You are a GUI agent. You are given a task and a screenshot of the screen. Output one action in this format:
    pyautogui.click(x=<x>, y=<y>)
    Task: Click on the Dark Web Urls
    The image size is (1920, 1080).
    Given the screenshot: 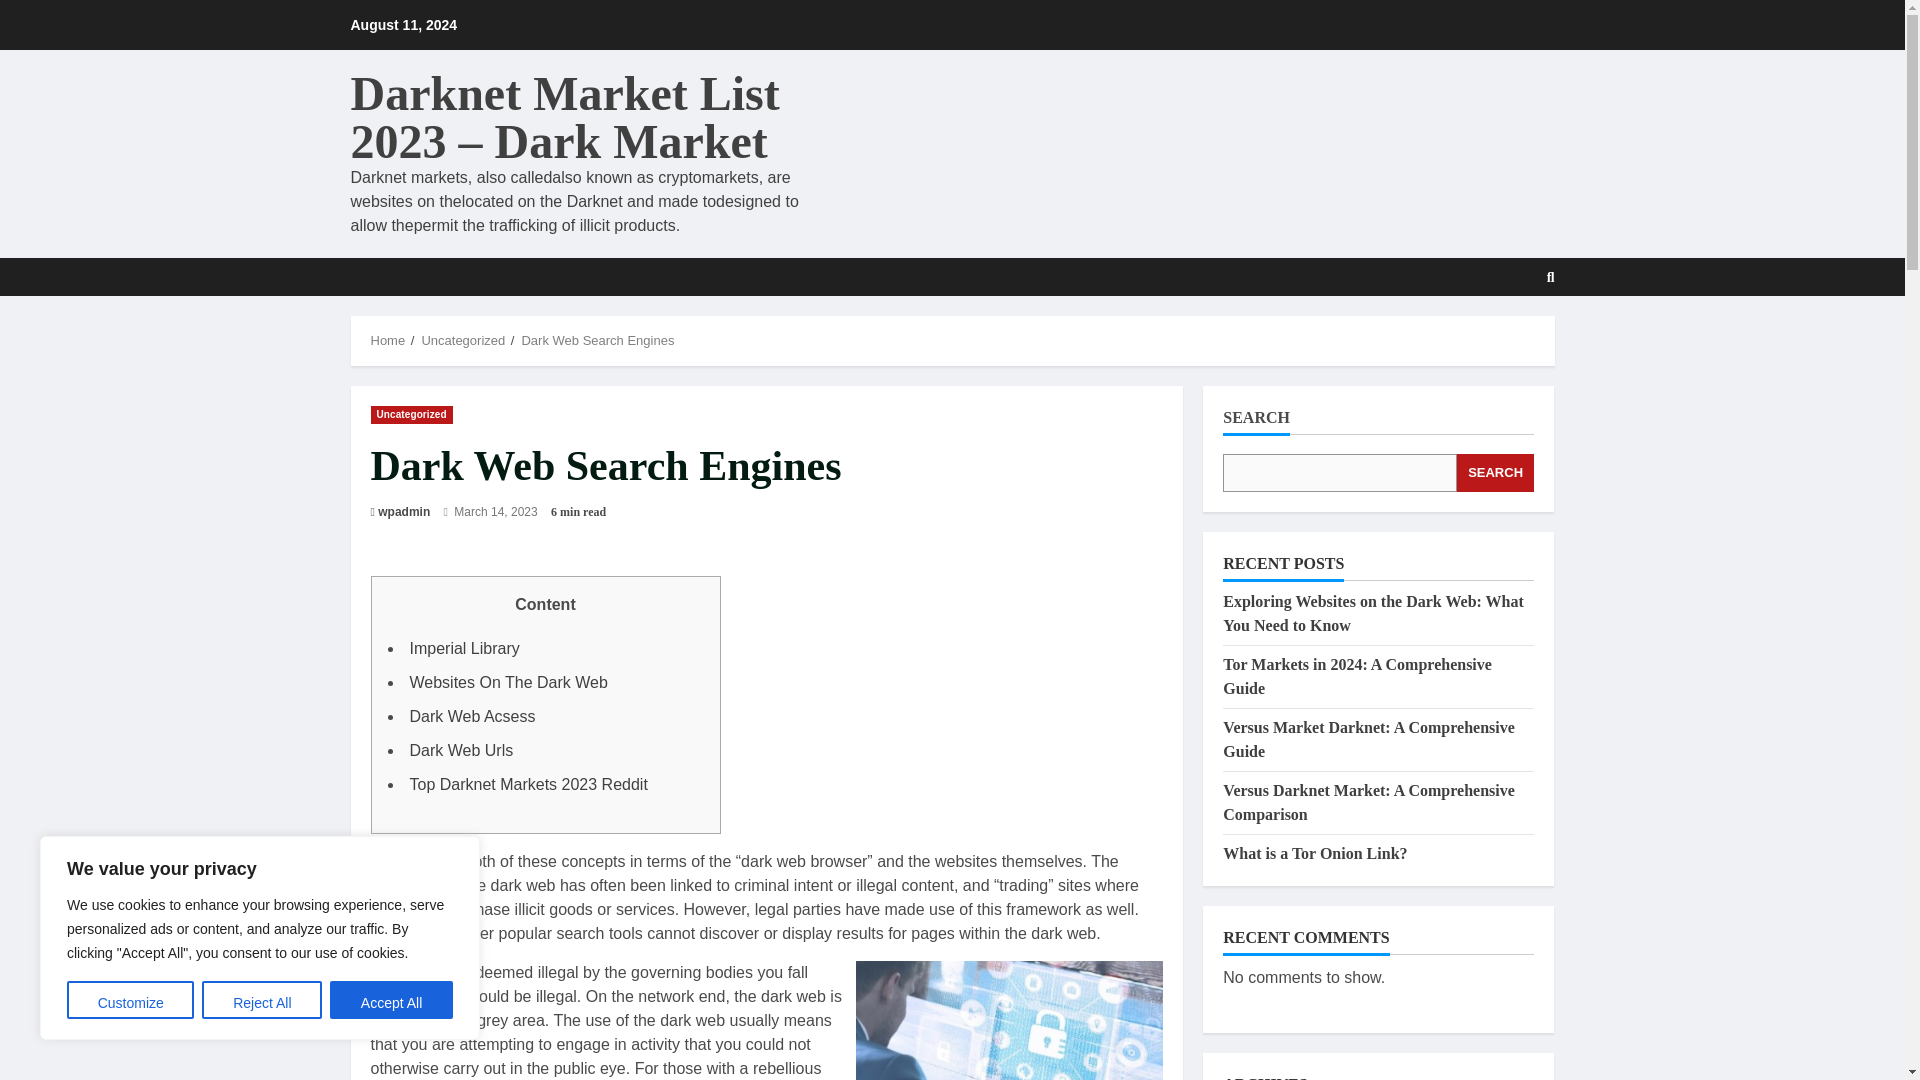 What is the action you would take?
    pyautogui.click(x=462, y=750)
    